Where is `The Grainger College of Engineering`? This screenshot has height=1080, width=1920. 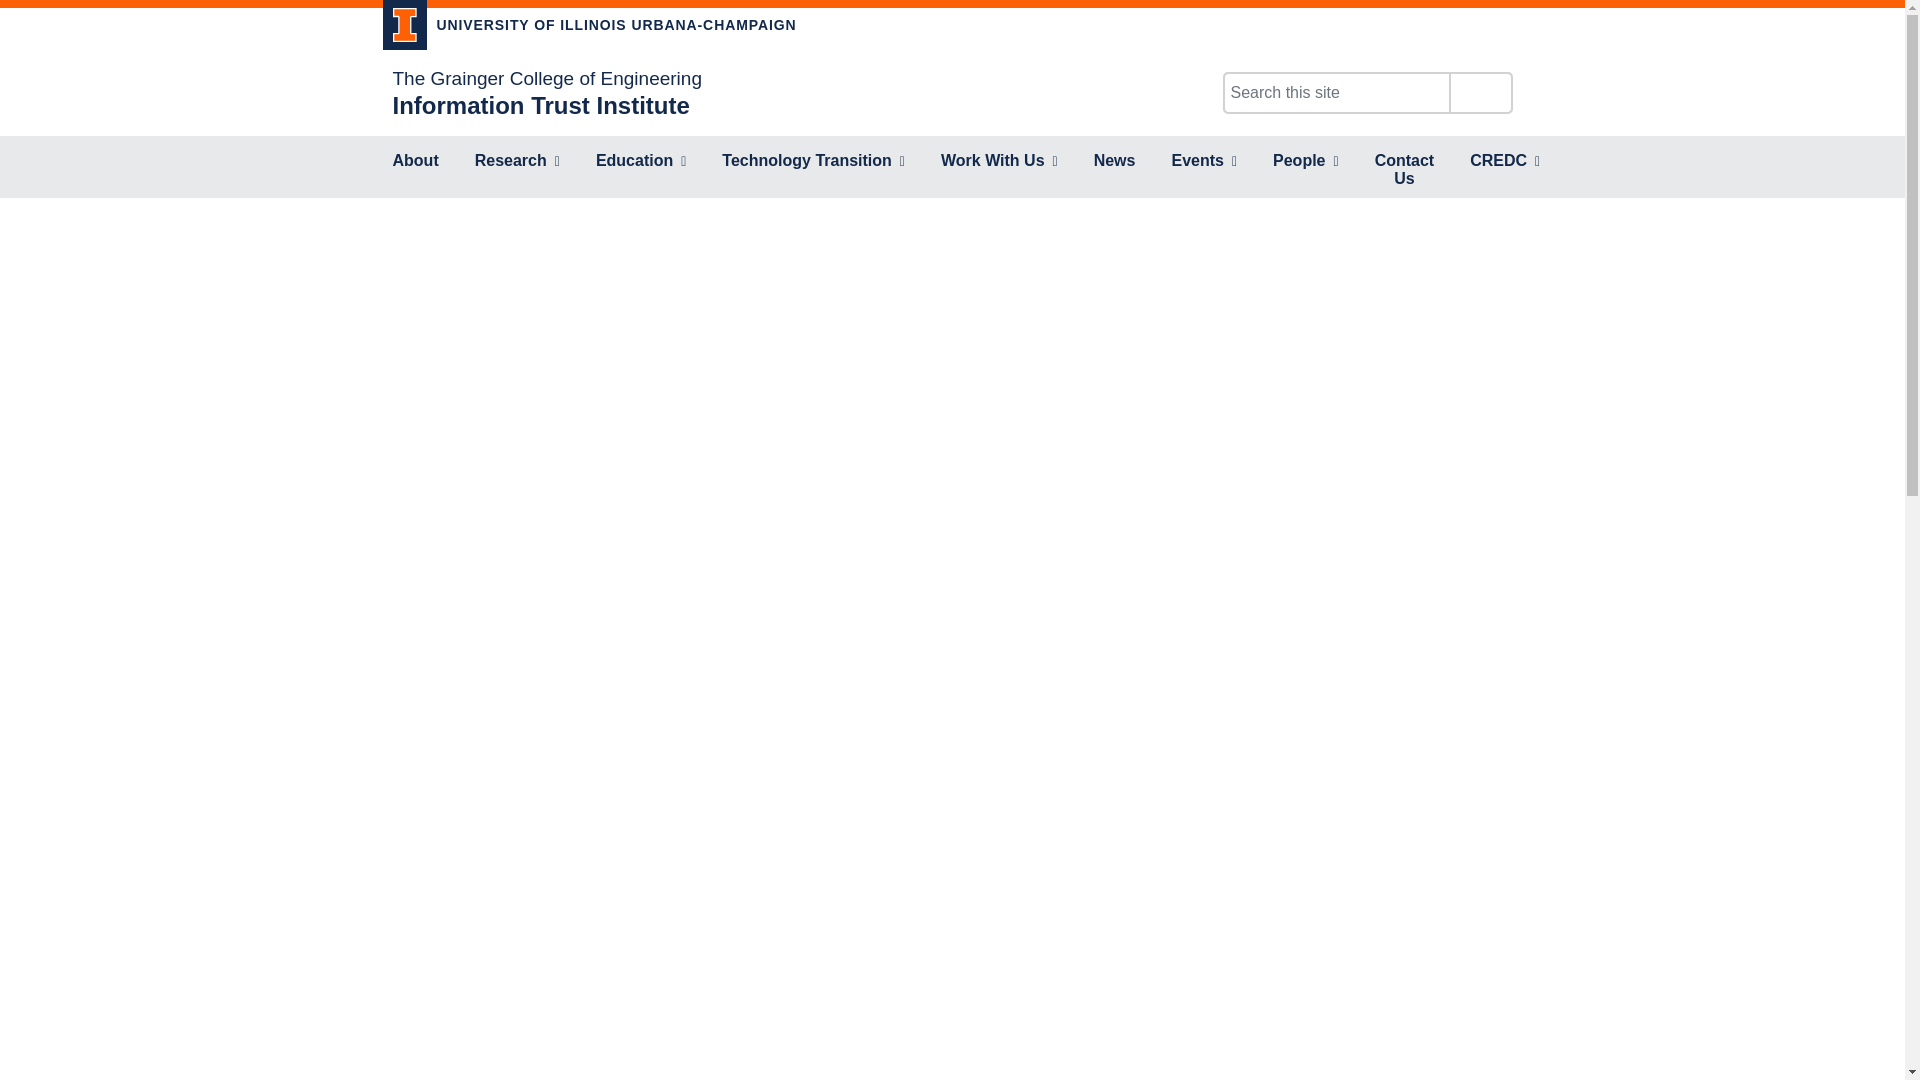 The Grainger College of Engineering is located at coordinates (546, 78).